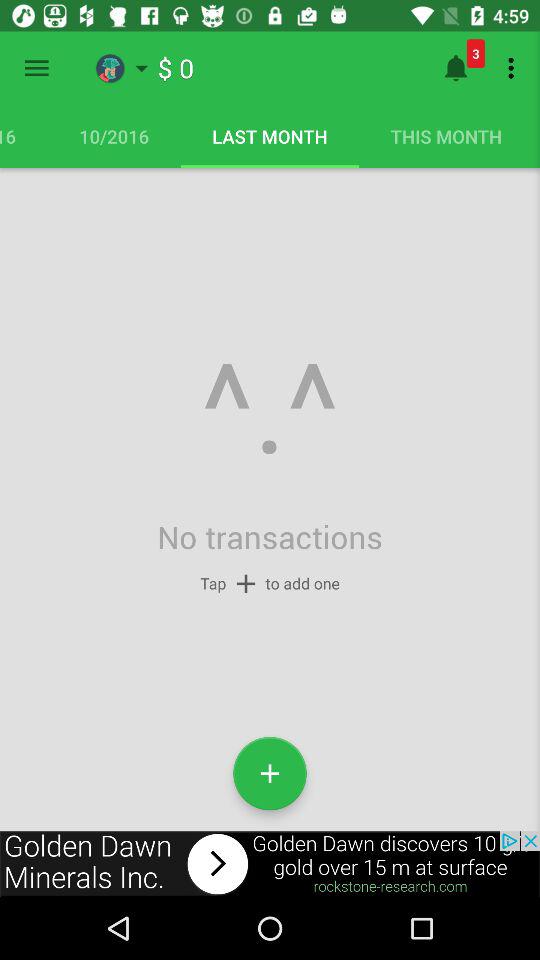 The height and width of the screenshot is (960, 540). I want to click on open menu, so click(36, 68).